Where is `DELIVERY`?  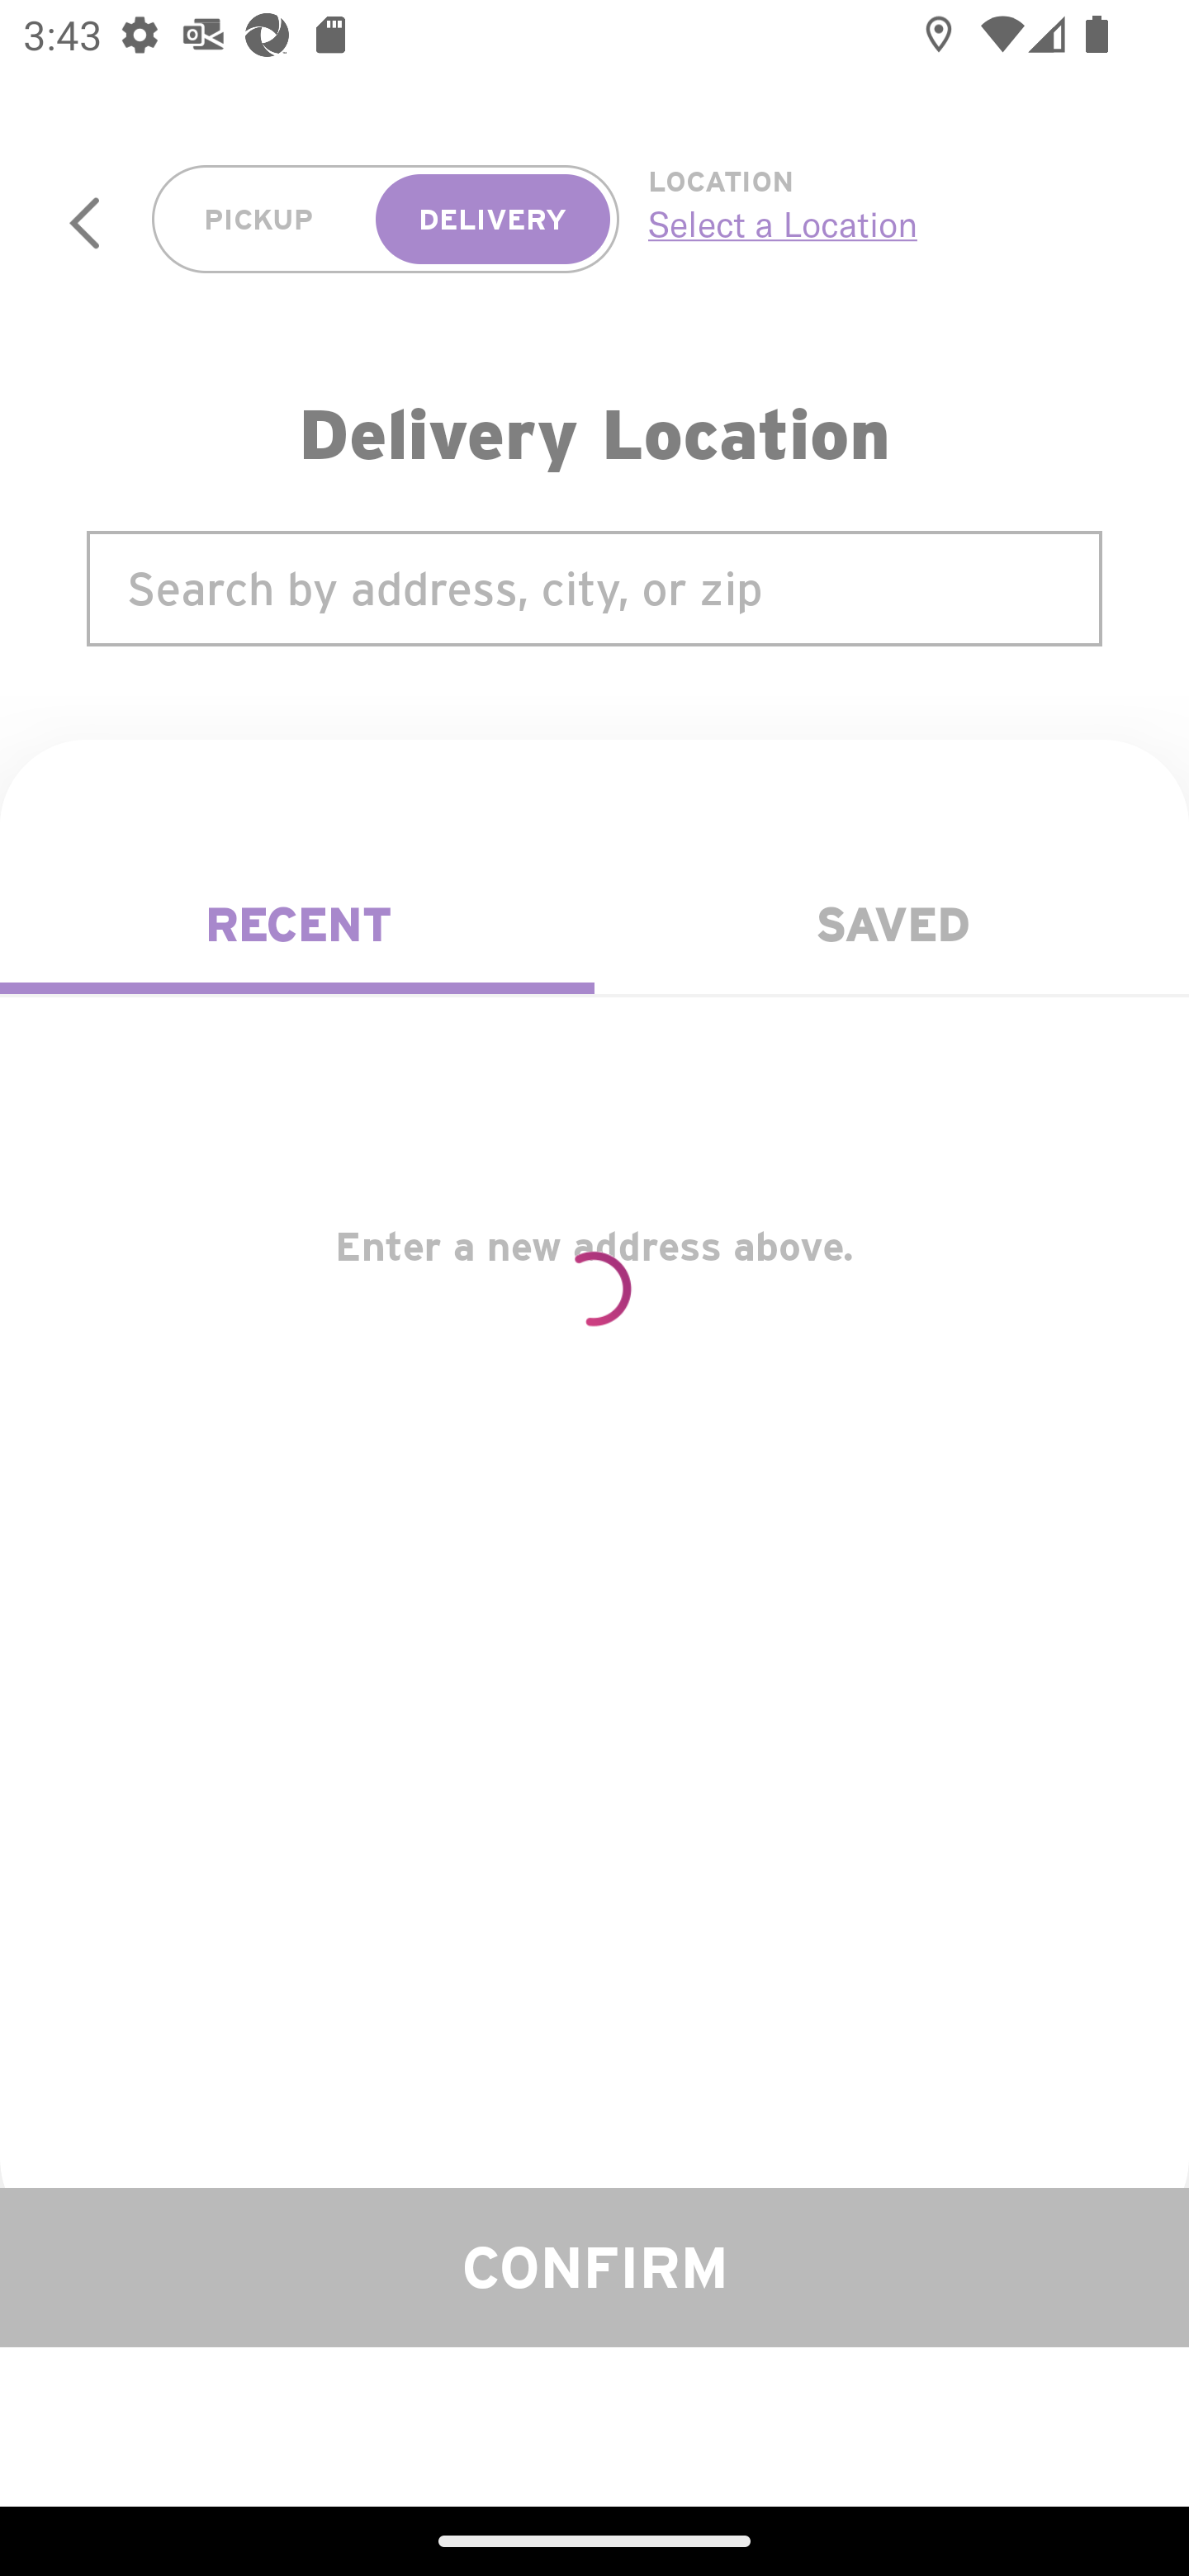
DELIVERY is located at coordinates (492, 220).